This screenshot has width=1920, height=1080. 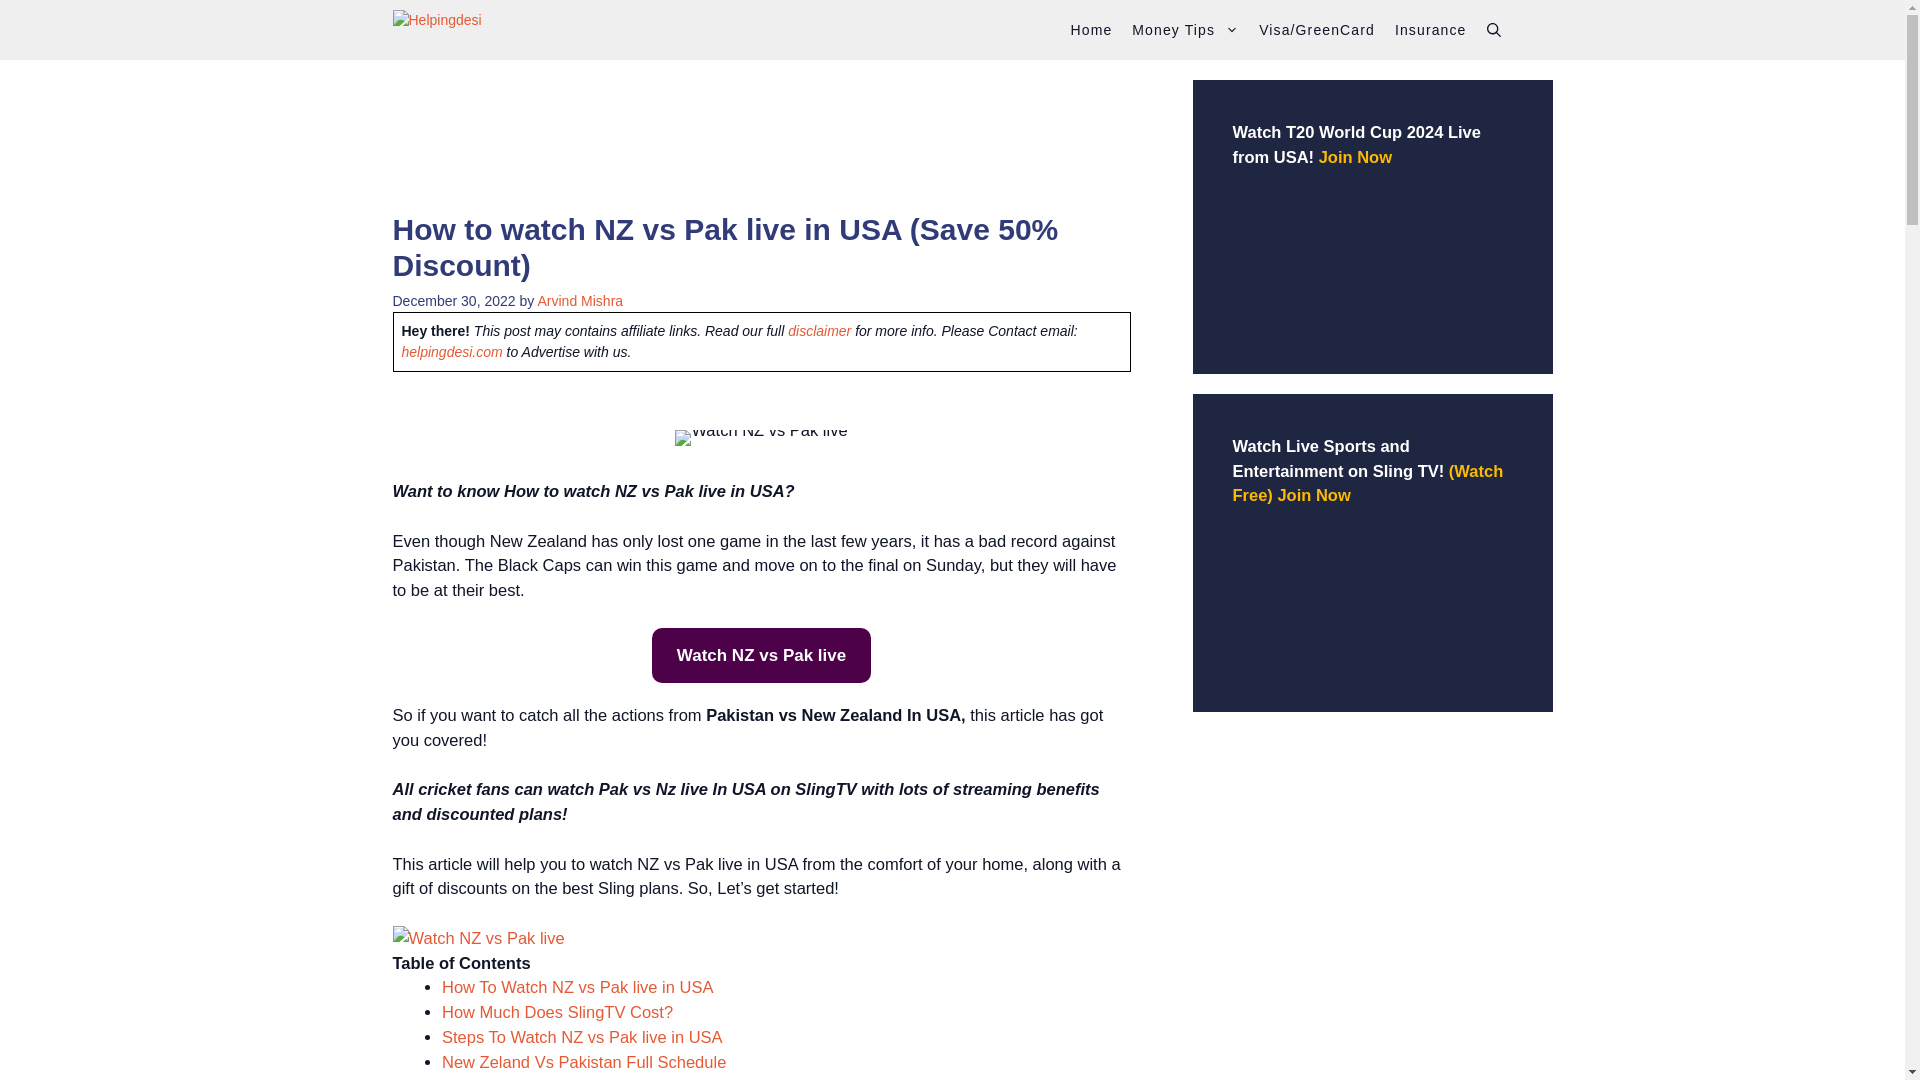 What do you see at coordinates (583, 1062) in the screenshot?
I see `New Zeland Vs Pakistan Full Schedule` at bounding box center [583, 1062].